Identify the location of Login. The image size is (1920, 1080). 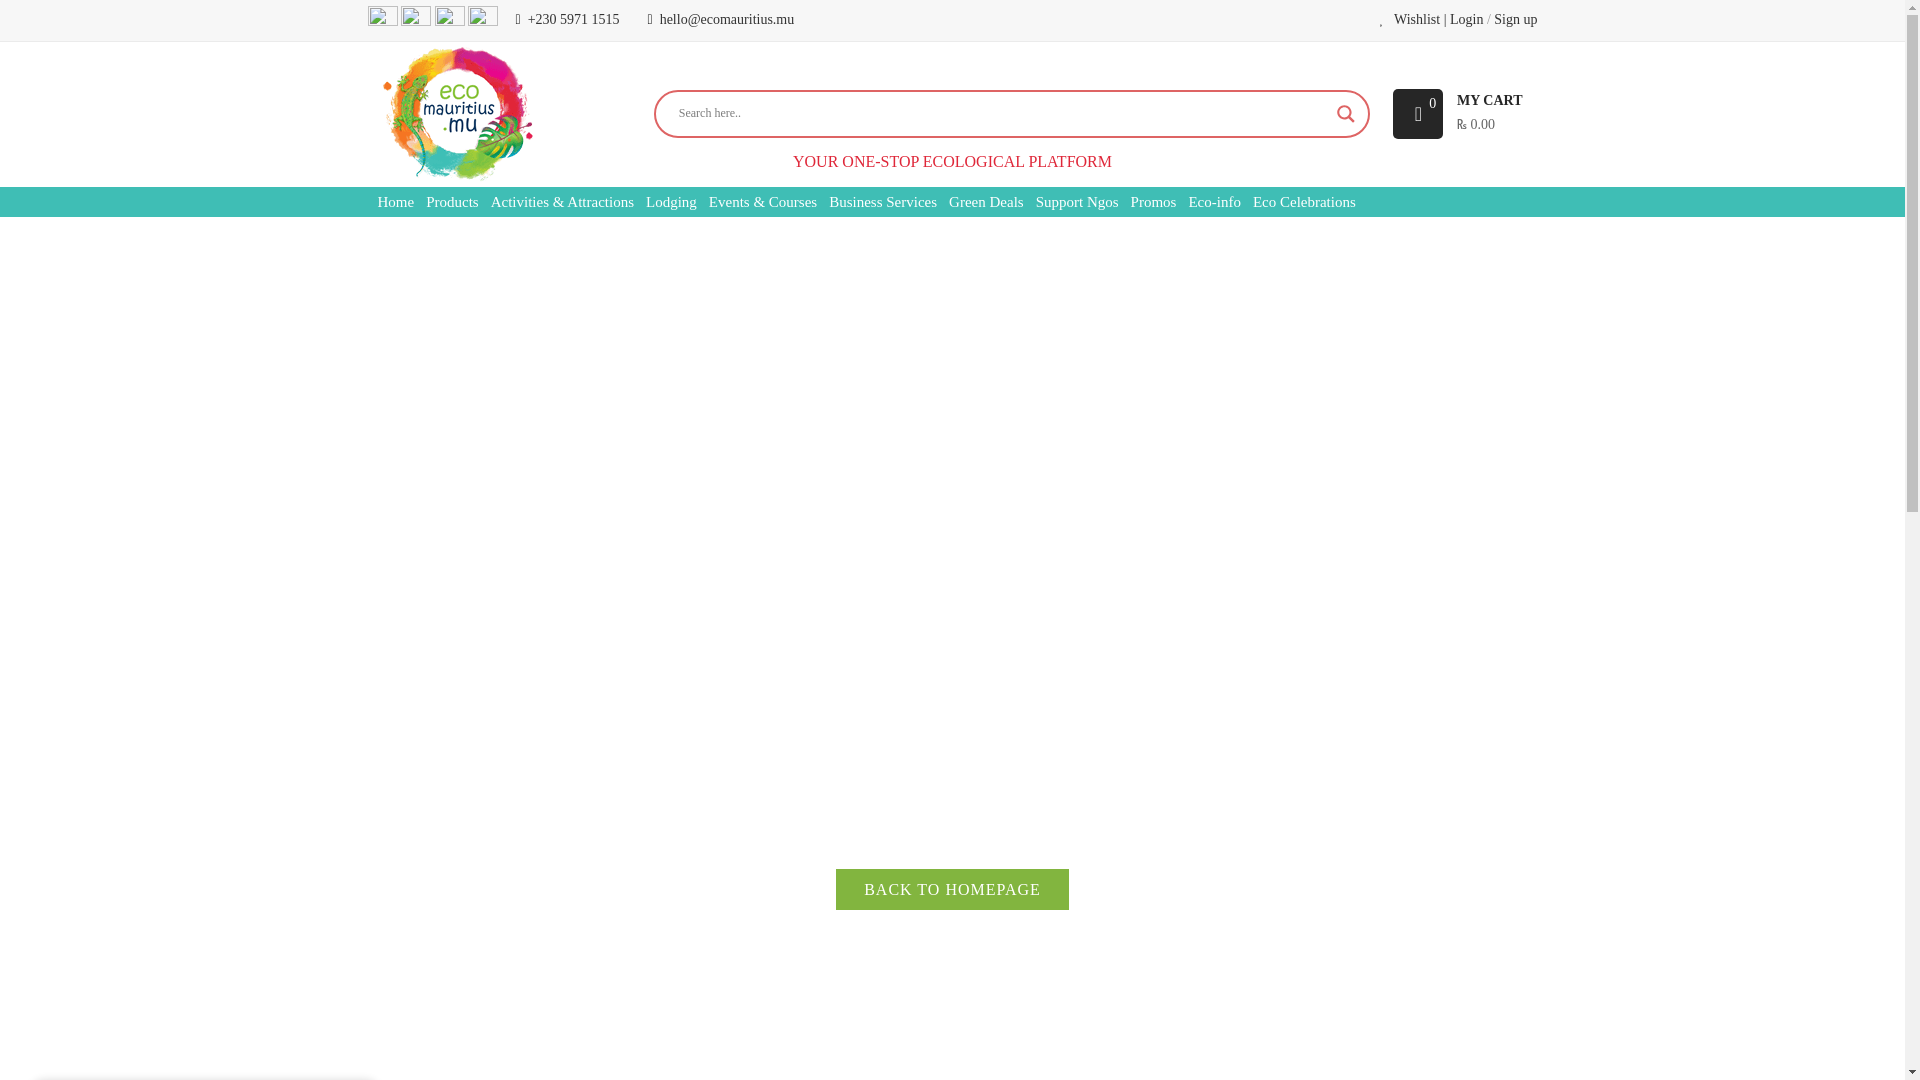
(1466, 20).